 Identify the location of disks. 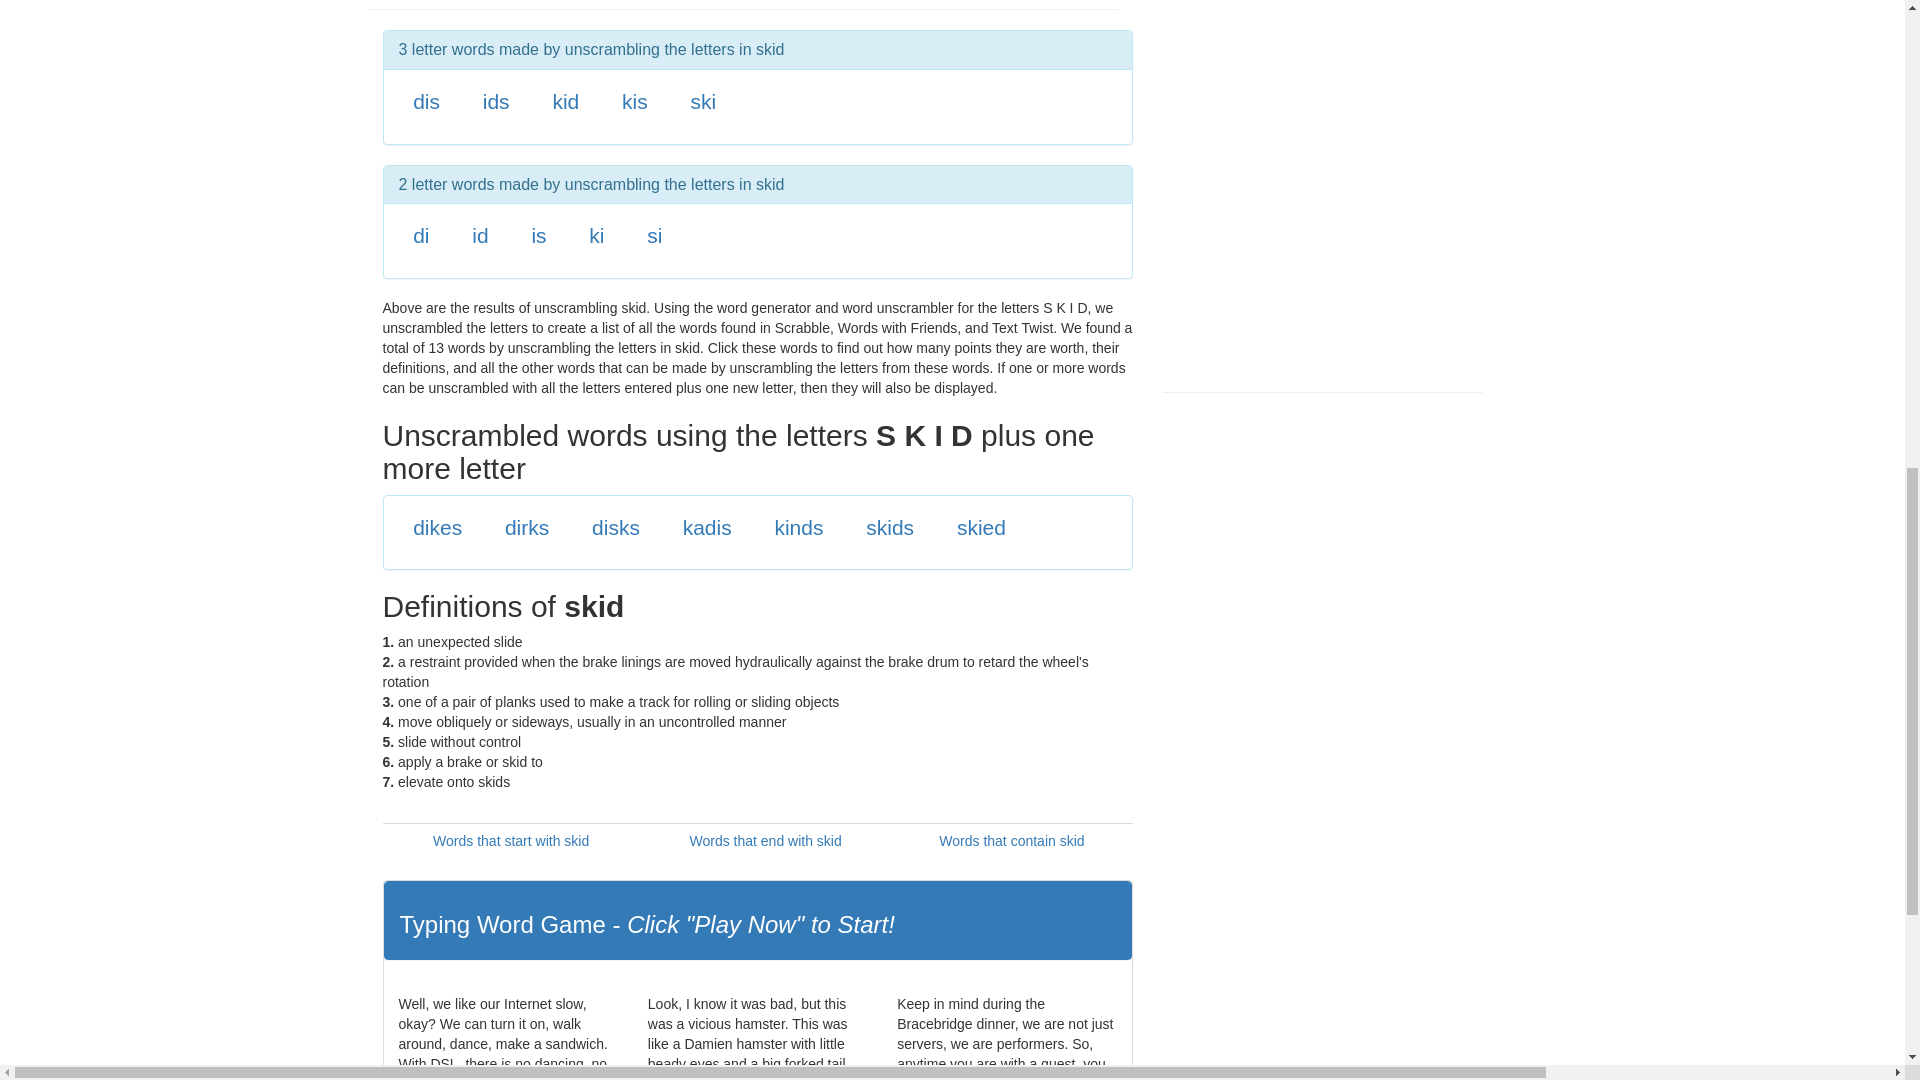
(615, 527).